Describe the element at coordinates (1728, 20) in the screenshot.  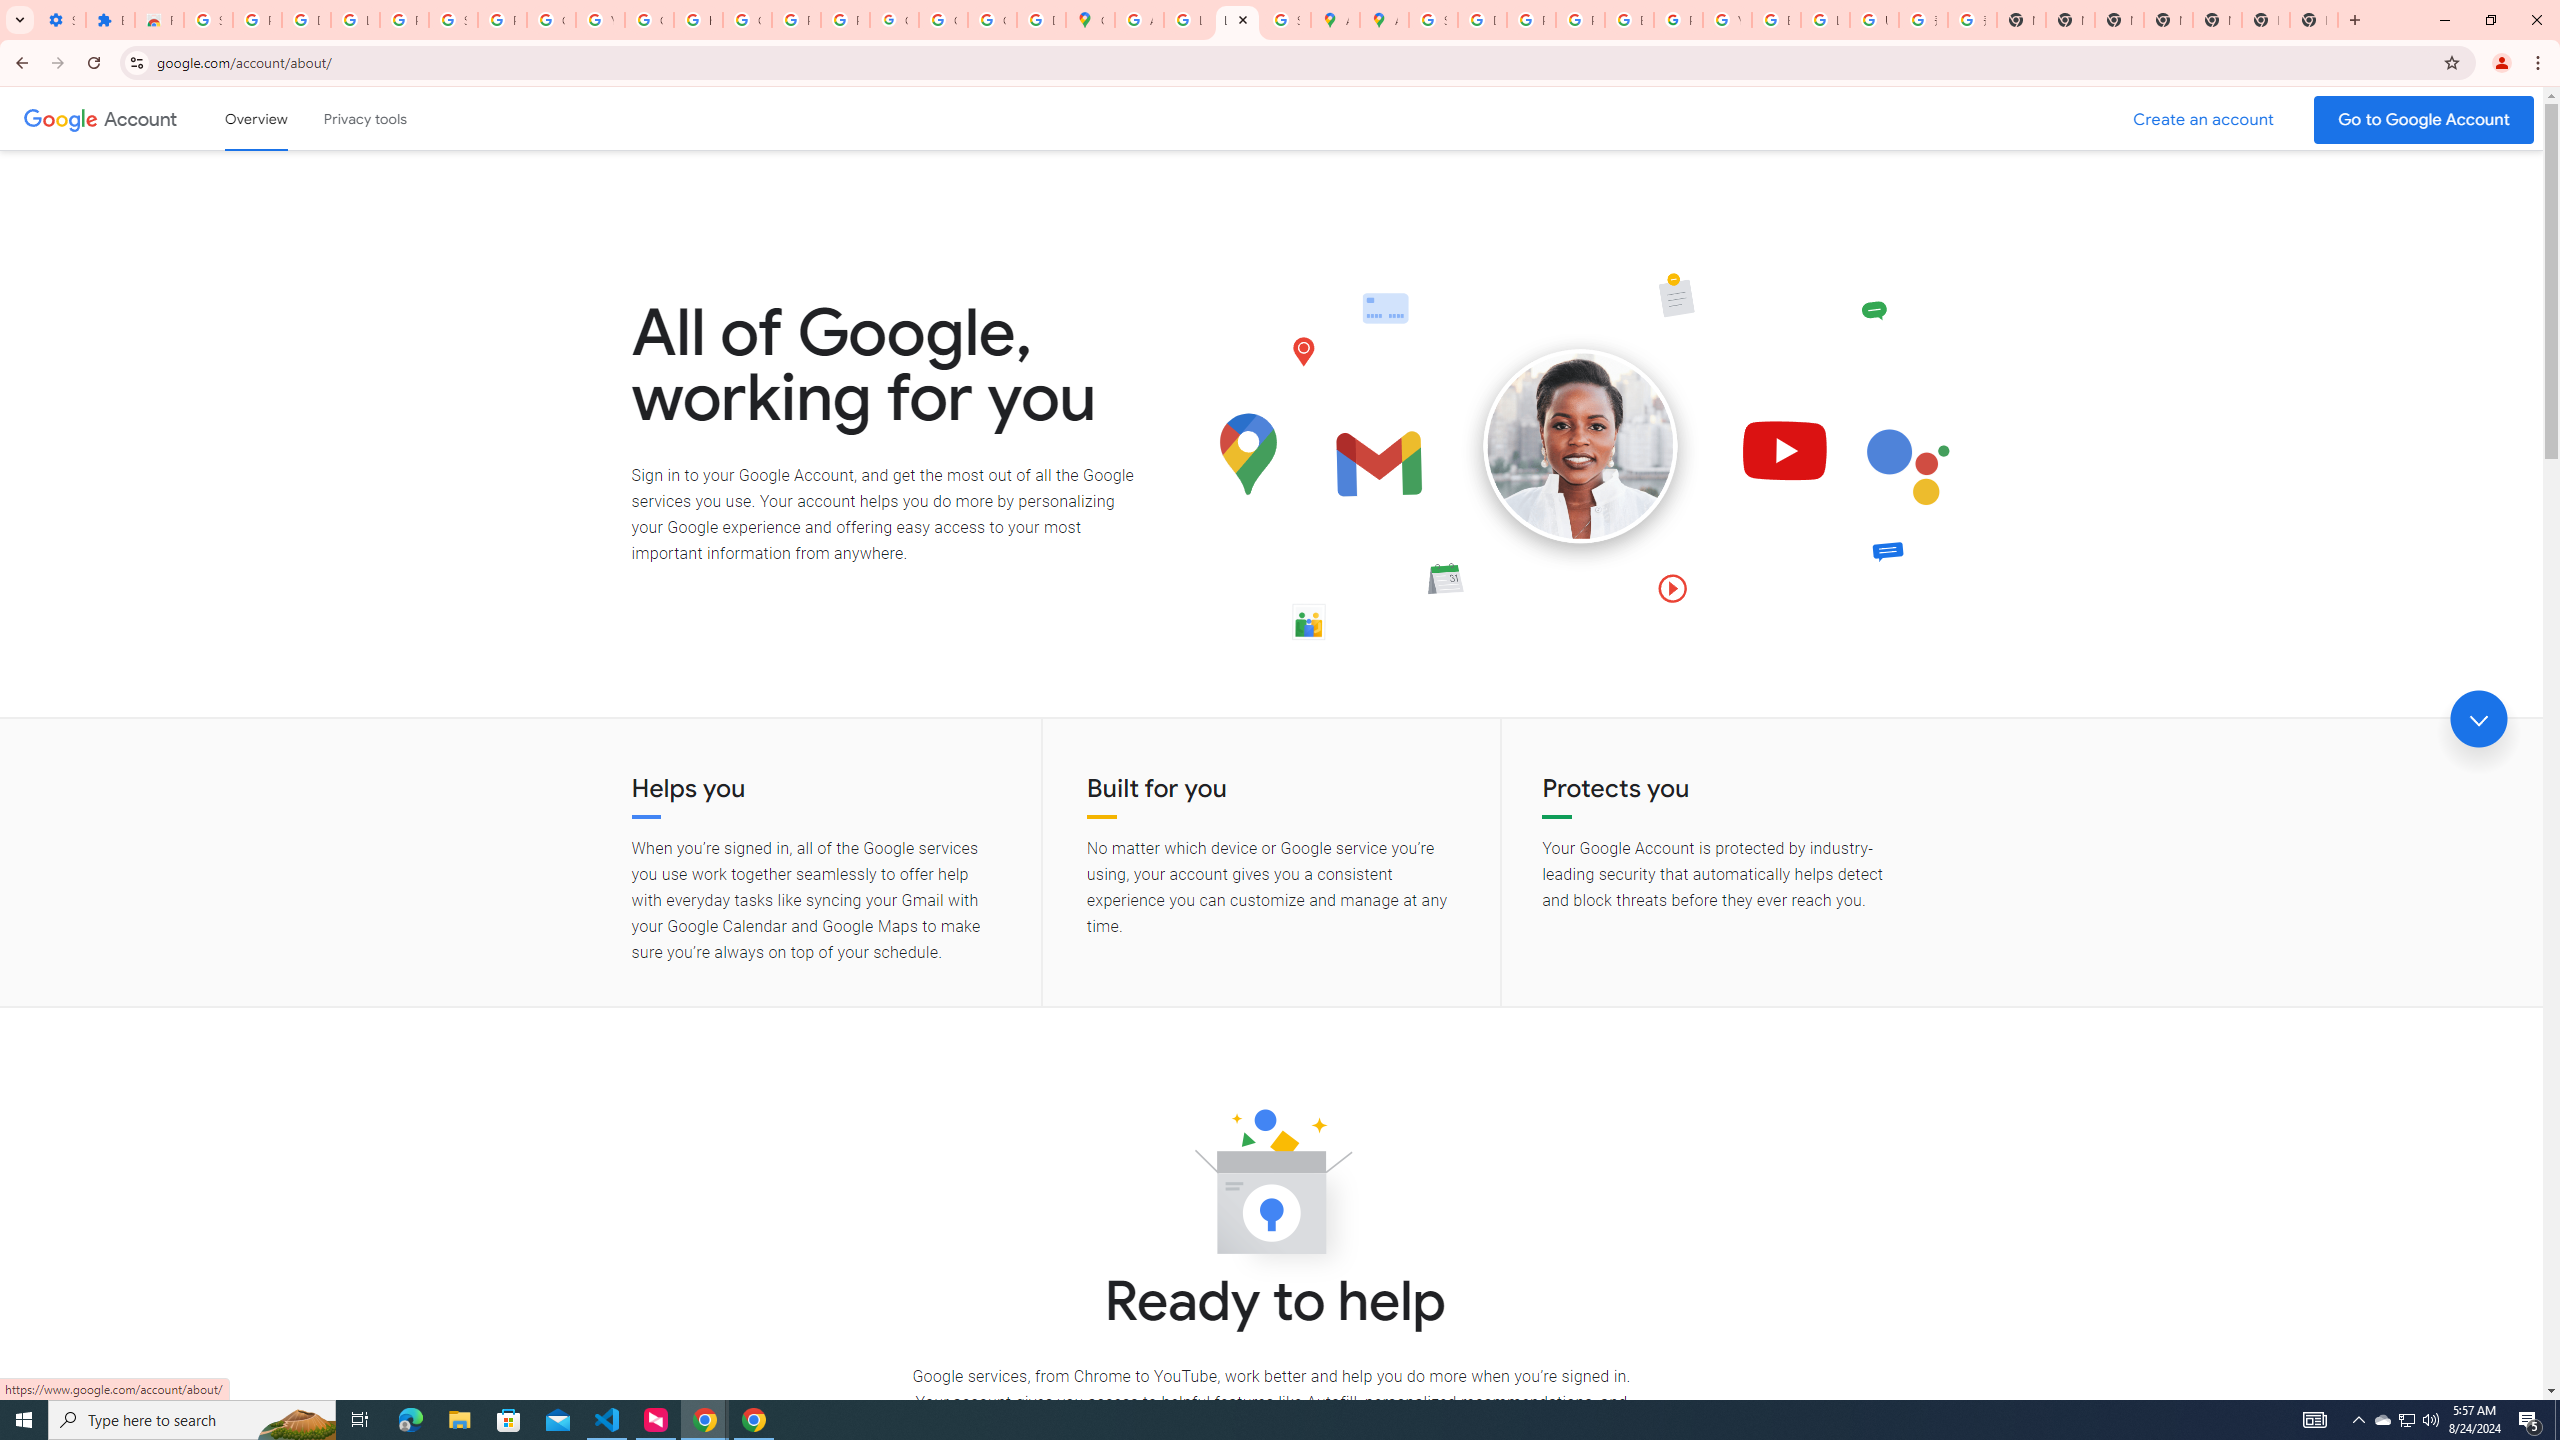
I see `YouTube` at that location.